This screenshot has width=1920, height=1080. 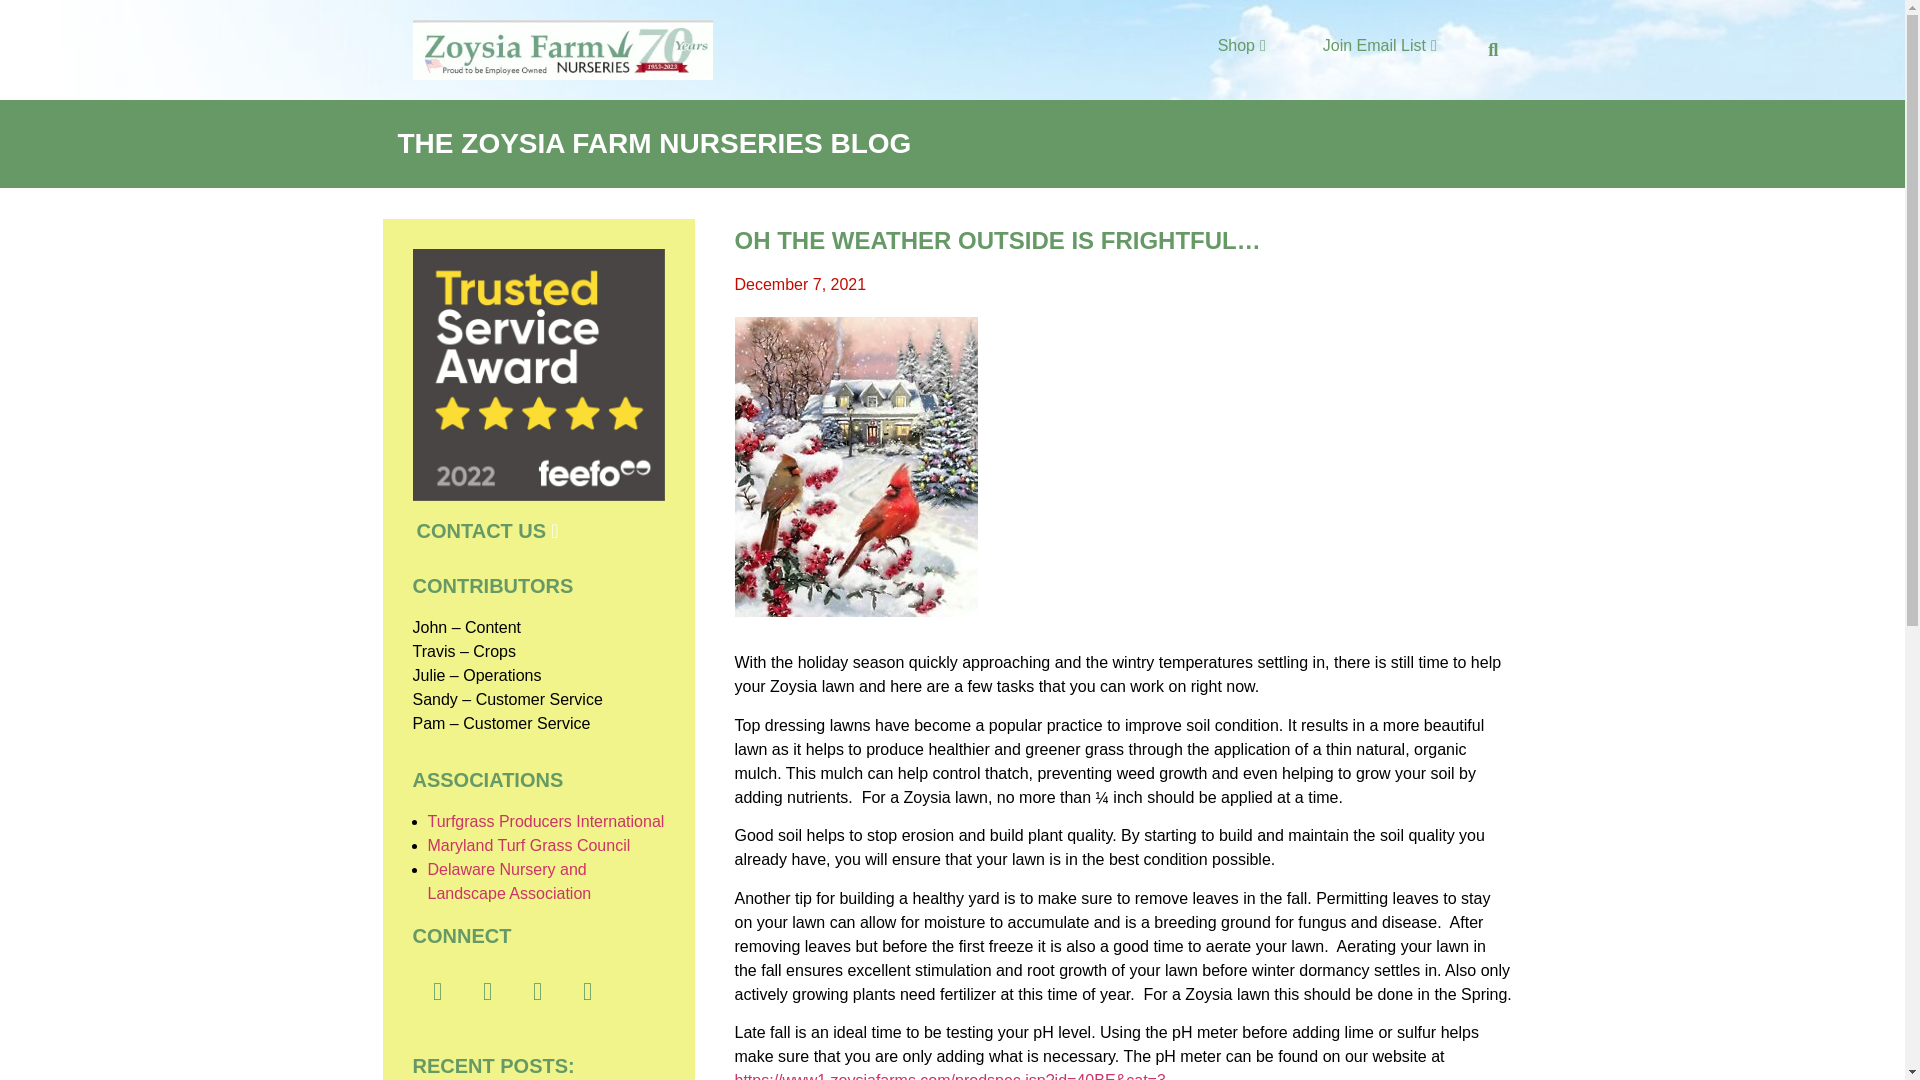 What do you see at coordinates (487, 530) in the screenshot?
I see `CONTACT US` at bounding box center [487, 530].